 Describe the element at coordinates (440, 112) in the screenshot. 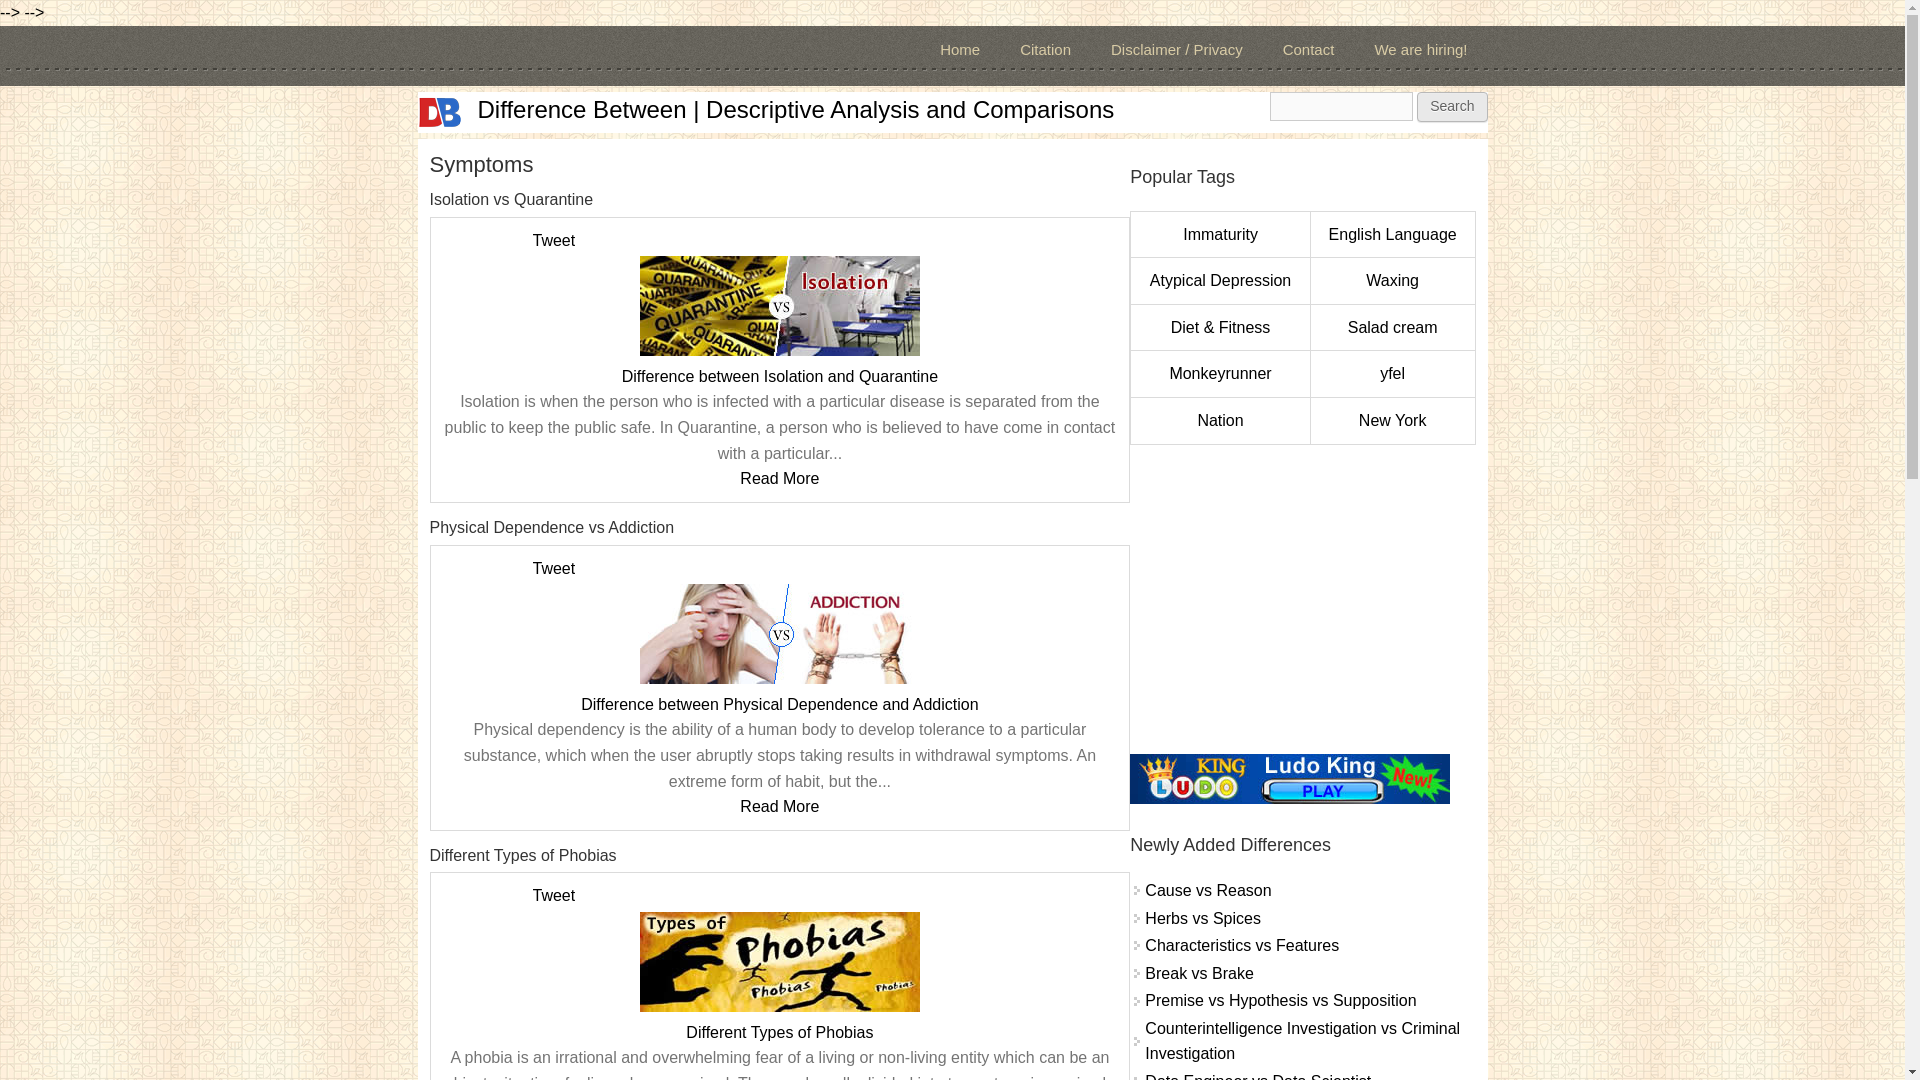

I see `Home` at that location.